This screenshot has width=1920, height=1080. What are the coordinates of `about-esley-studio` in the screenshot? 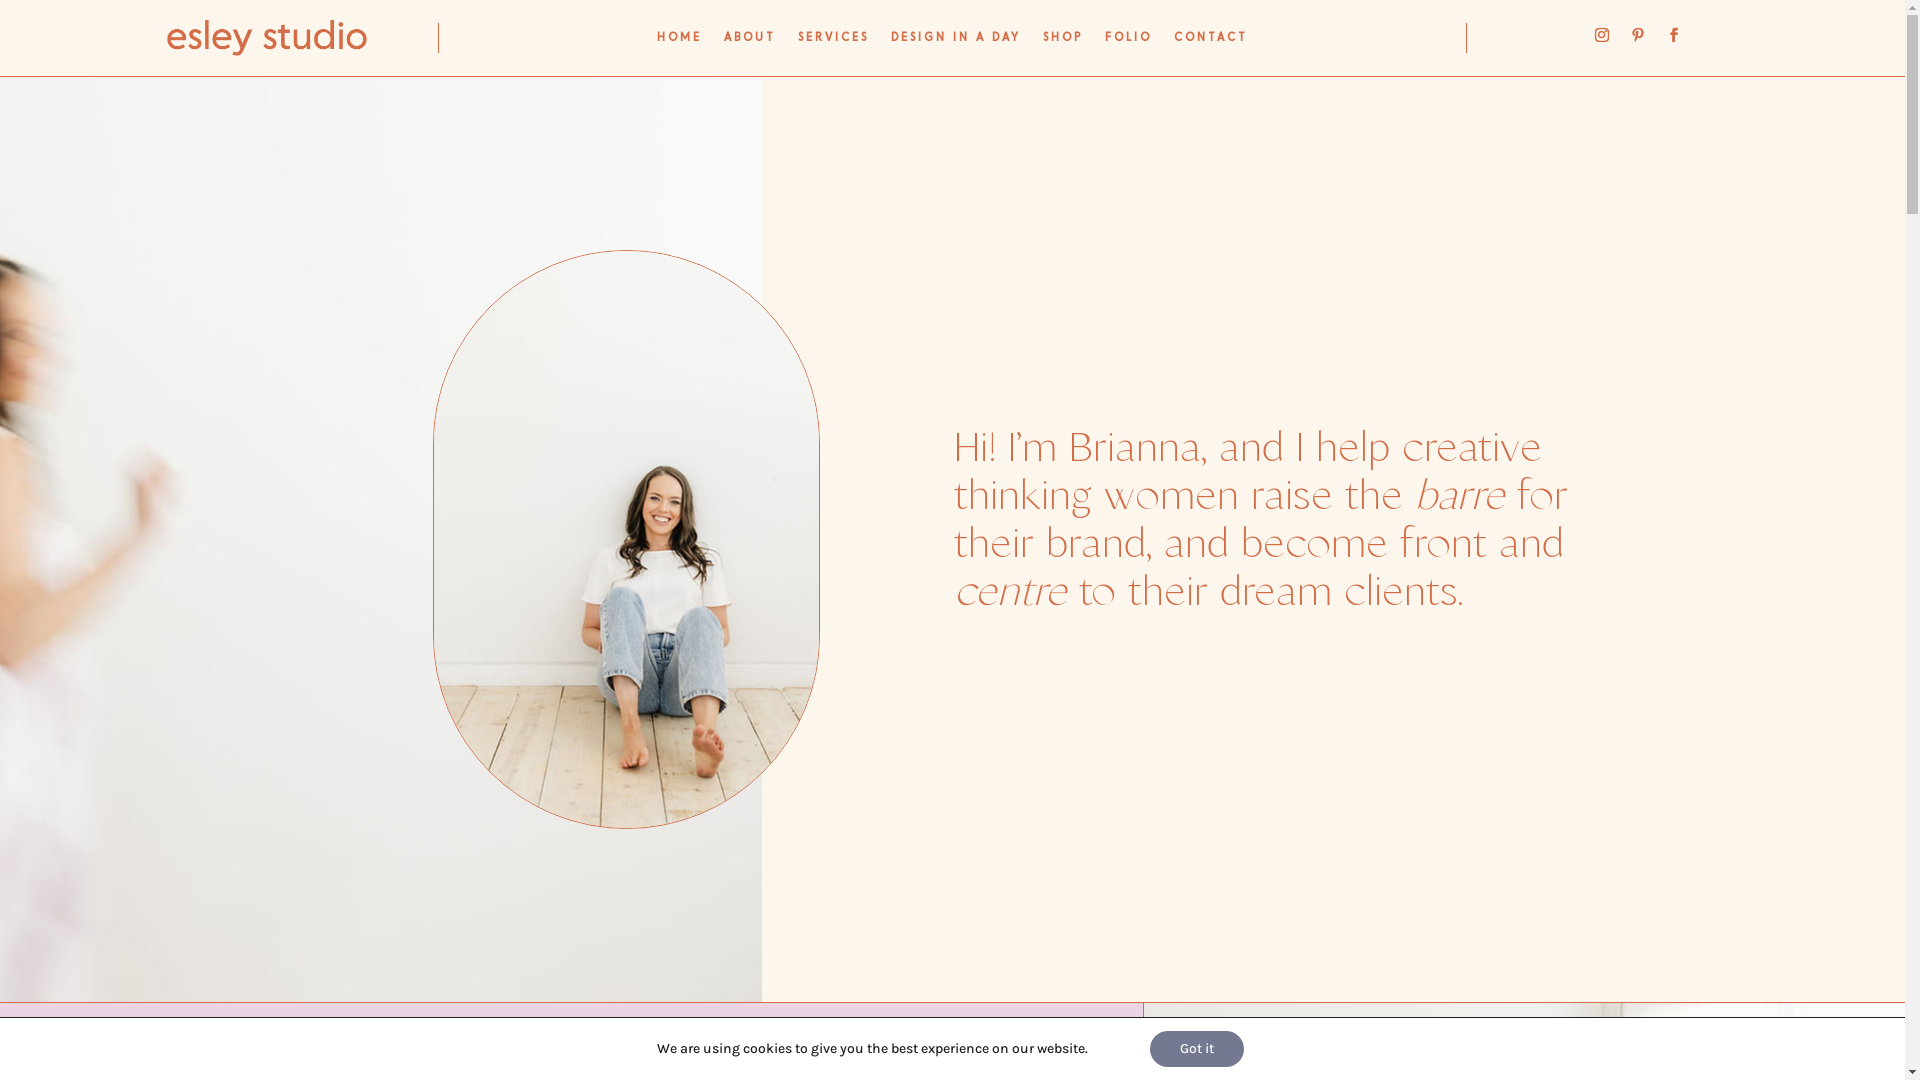 It's located at (626, 540).